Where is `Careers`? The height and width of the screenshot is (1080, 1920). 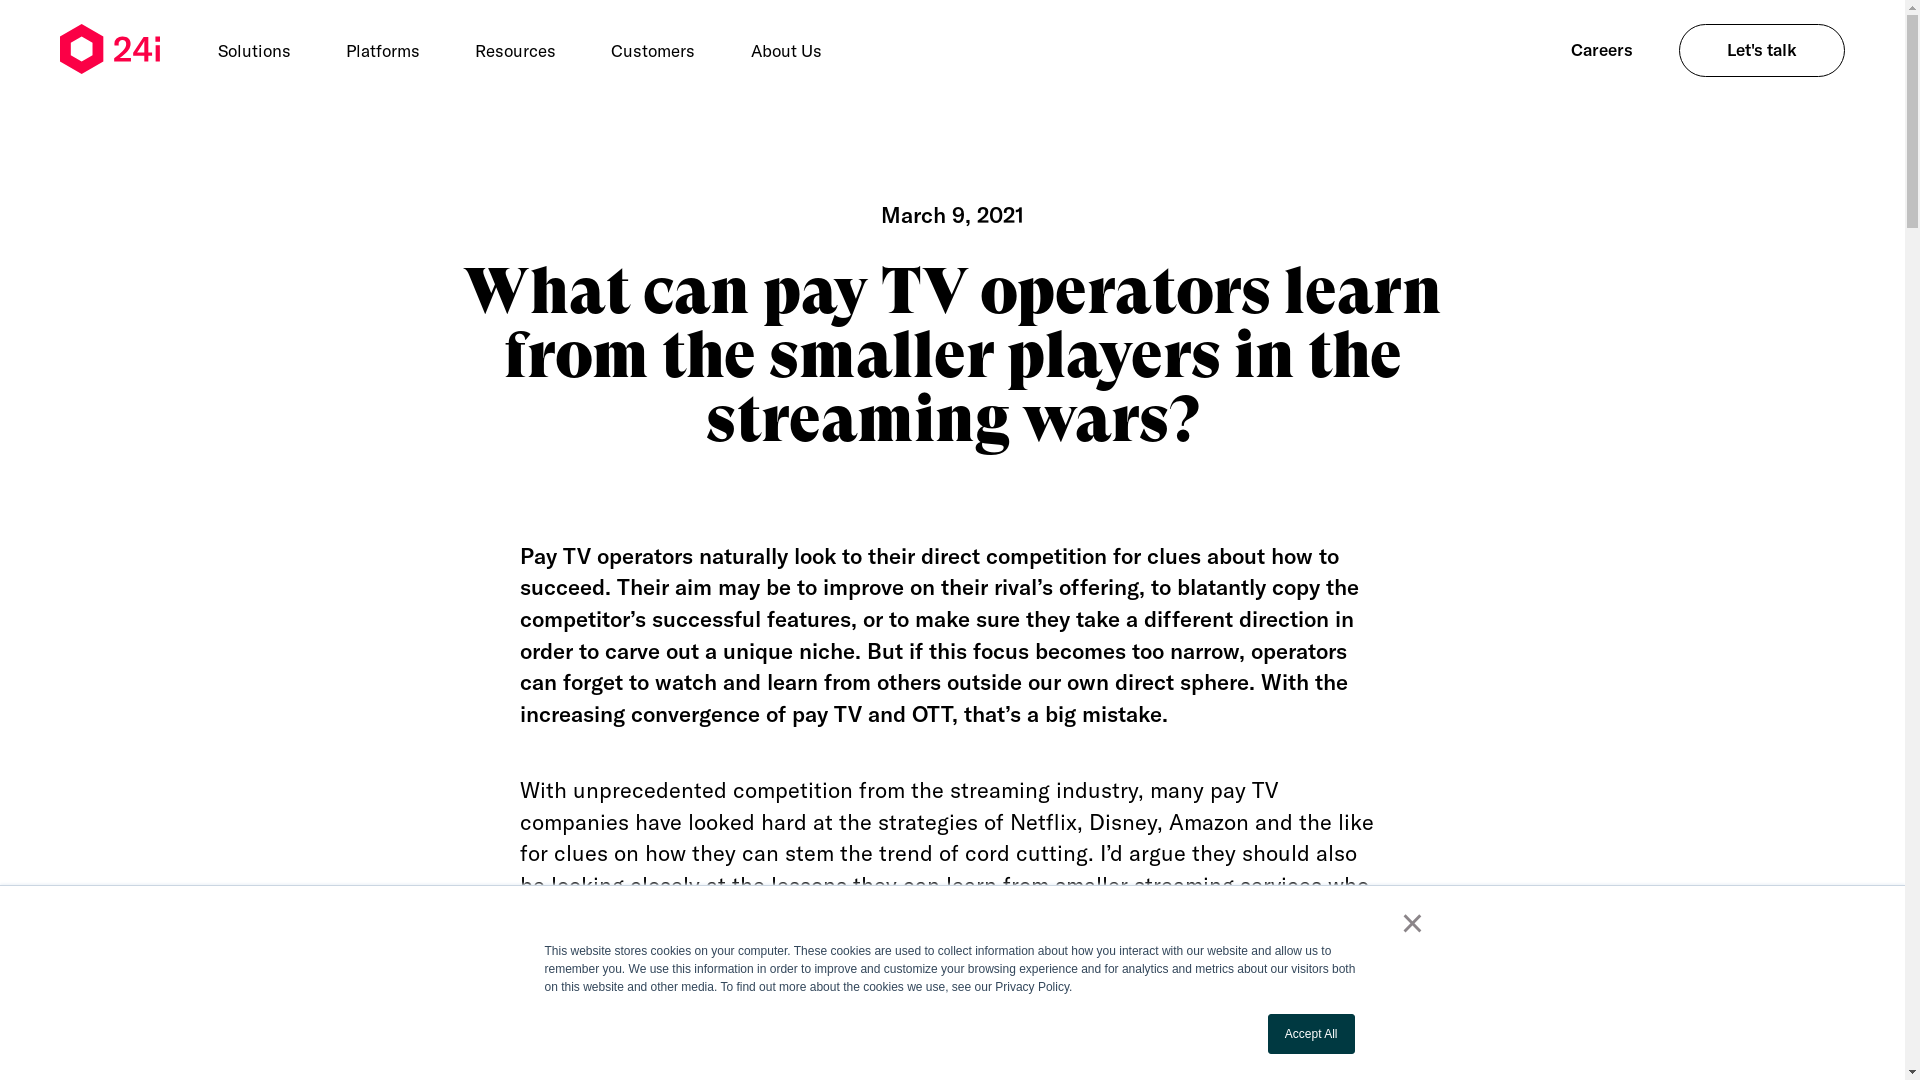
Careers is located at coordinates (1602, 50).